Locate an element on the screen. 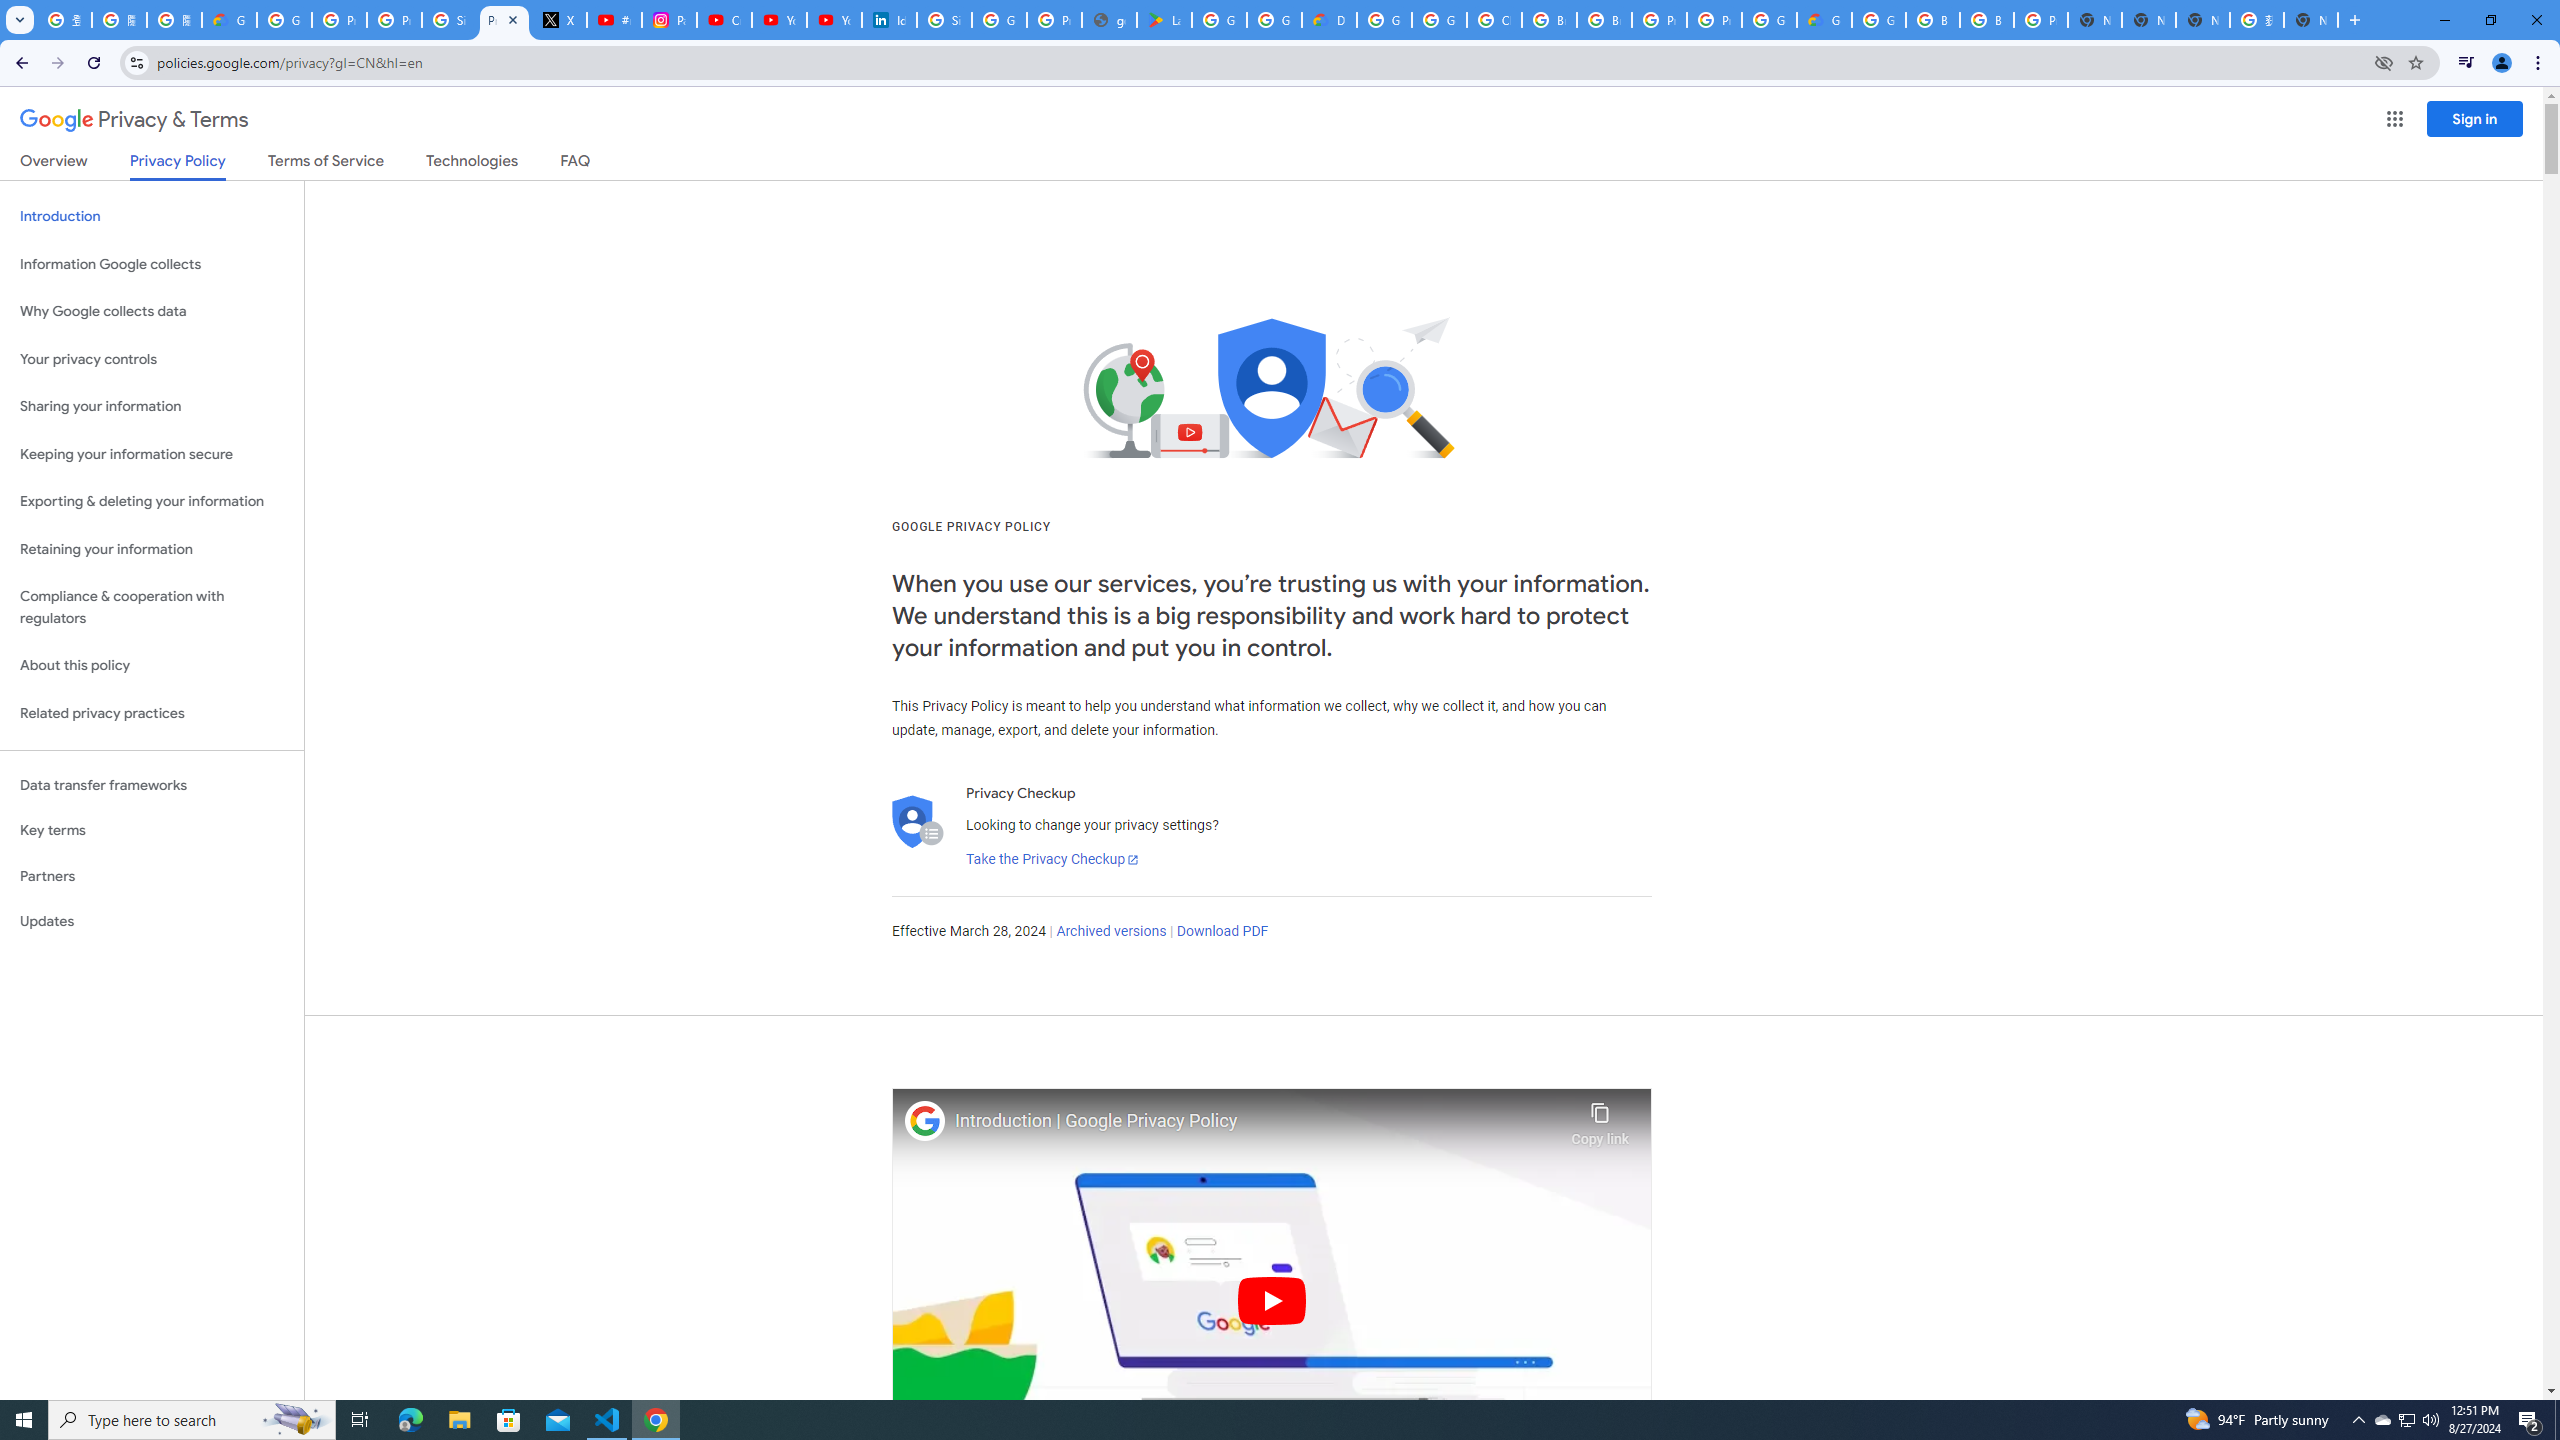  Browse Chrome as a guest - Computer - Google Chrome Help is located at coordinates (1932, 20).